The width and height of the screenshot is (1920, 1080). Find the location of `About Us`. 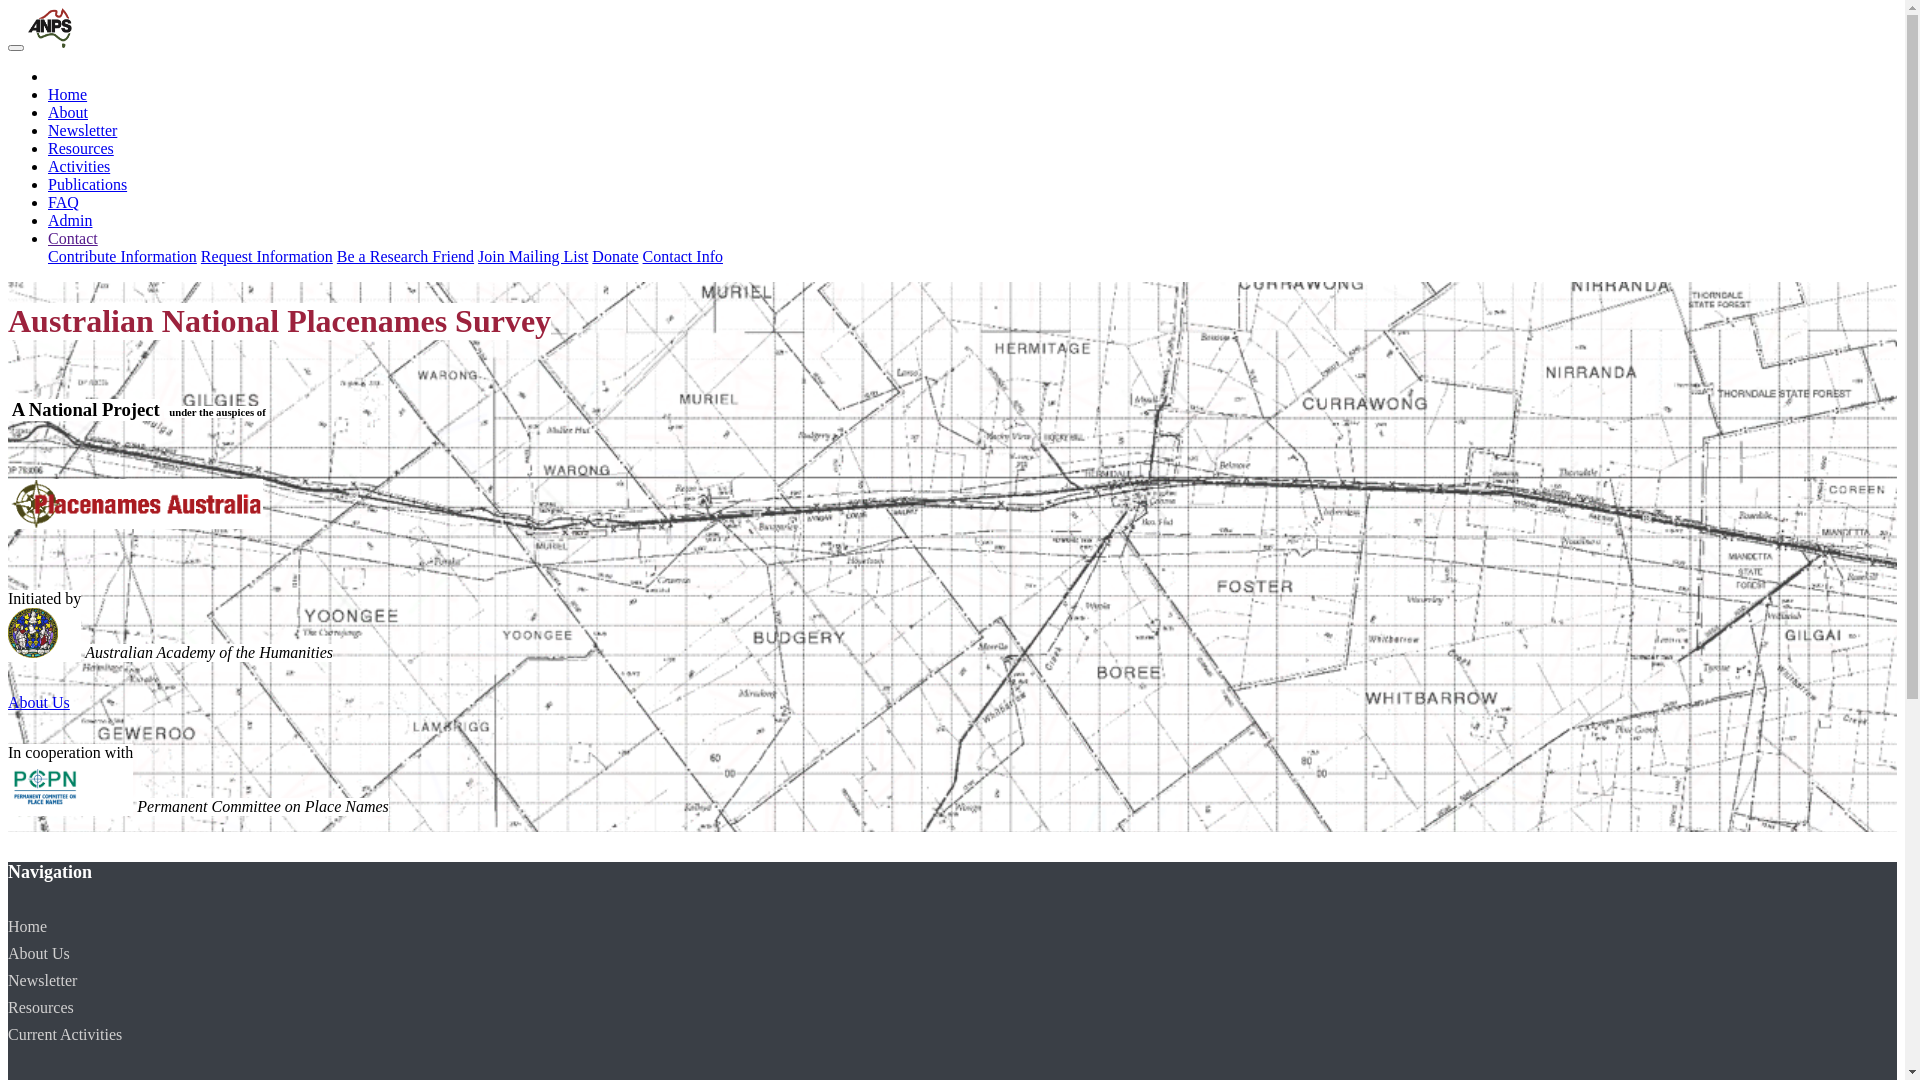

About Us is located at coordinates (39, 954).